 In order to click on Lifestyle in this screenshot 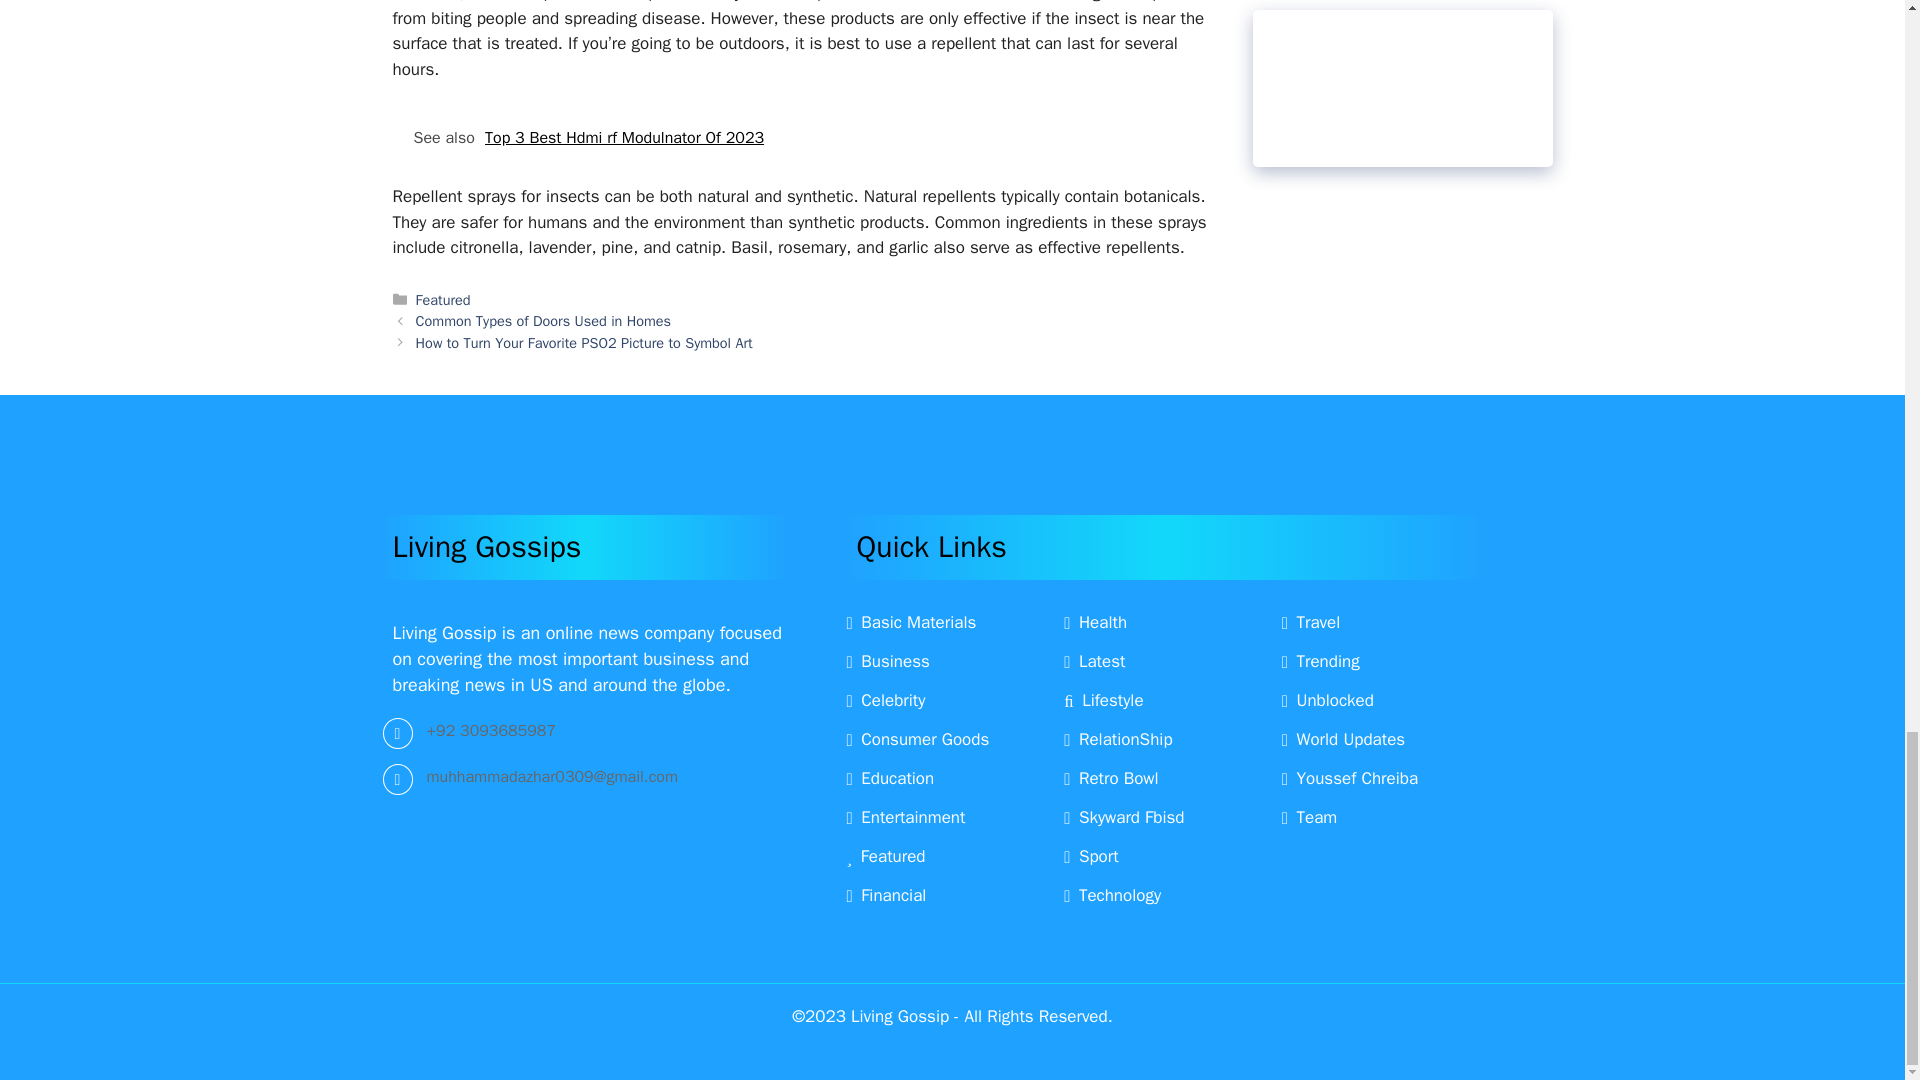, I will do `click(1102, 700)`.